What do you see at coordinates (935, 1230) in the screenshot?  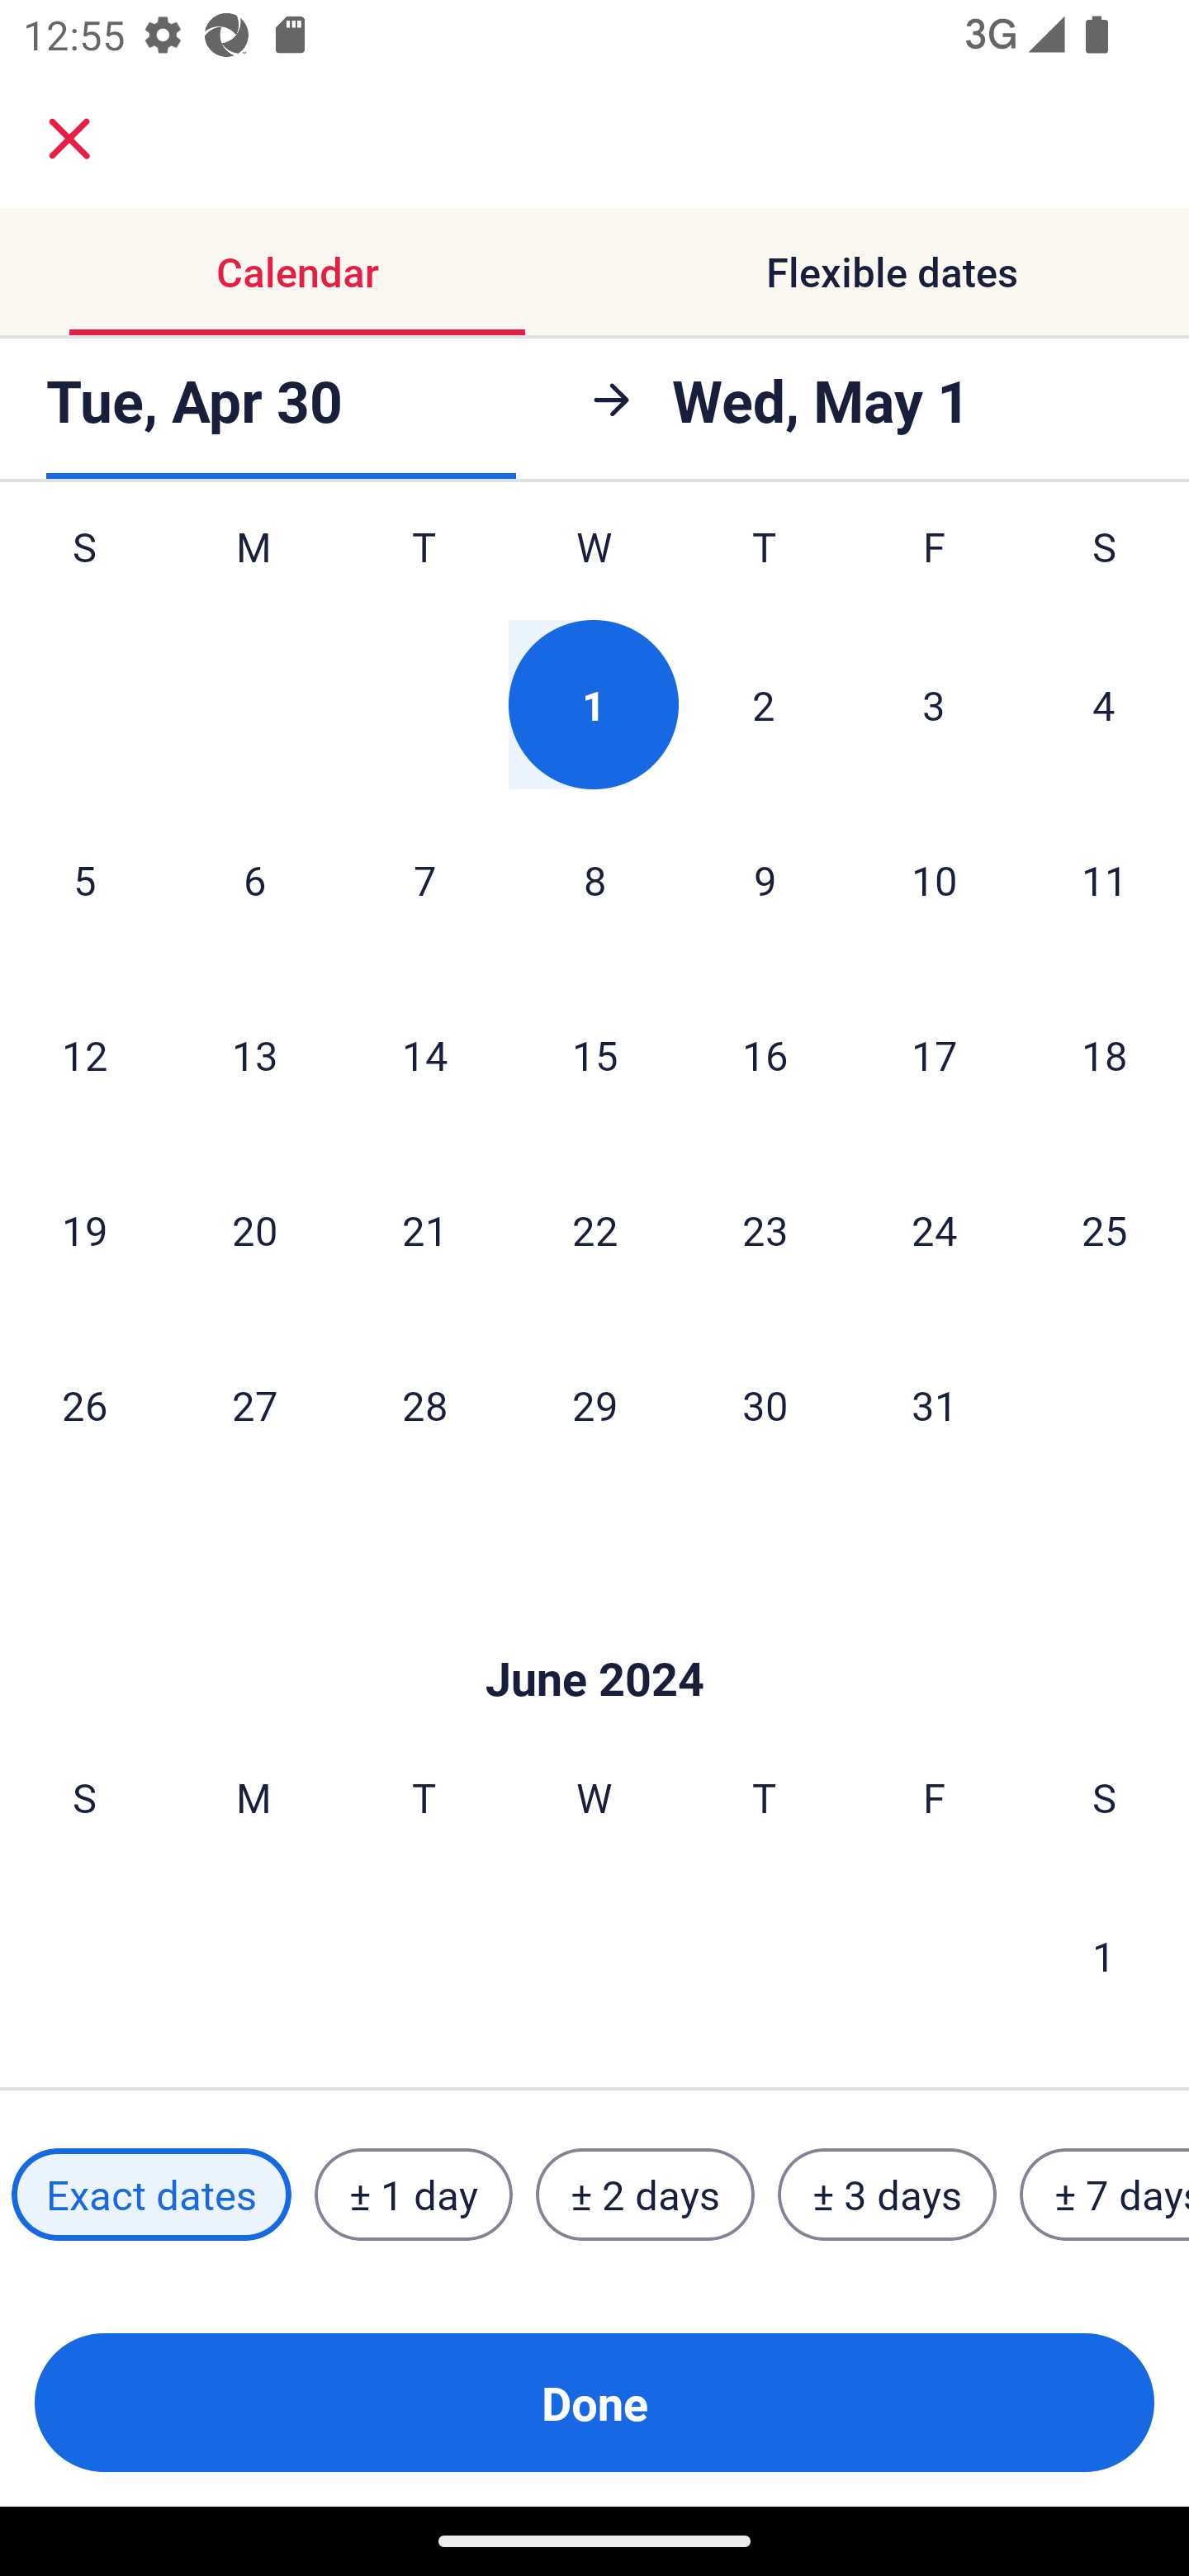 I see `24 Friday, May 24, 2024` at bounding box center [935, 1230].